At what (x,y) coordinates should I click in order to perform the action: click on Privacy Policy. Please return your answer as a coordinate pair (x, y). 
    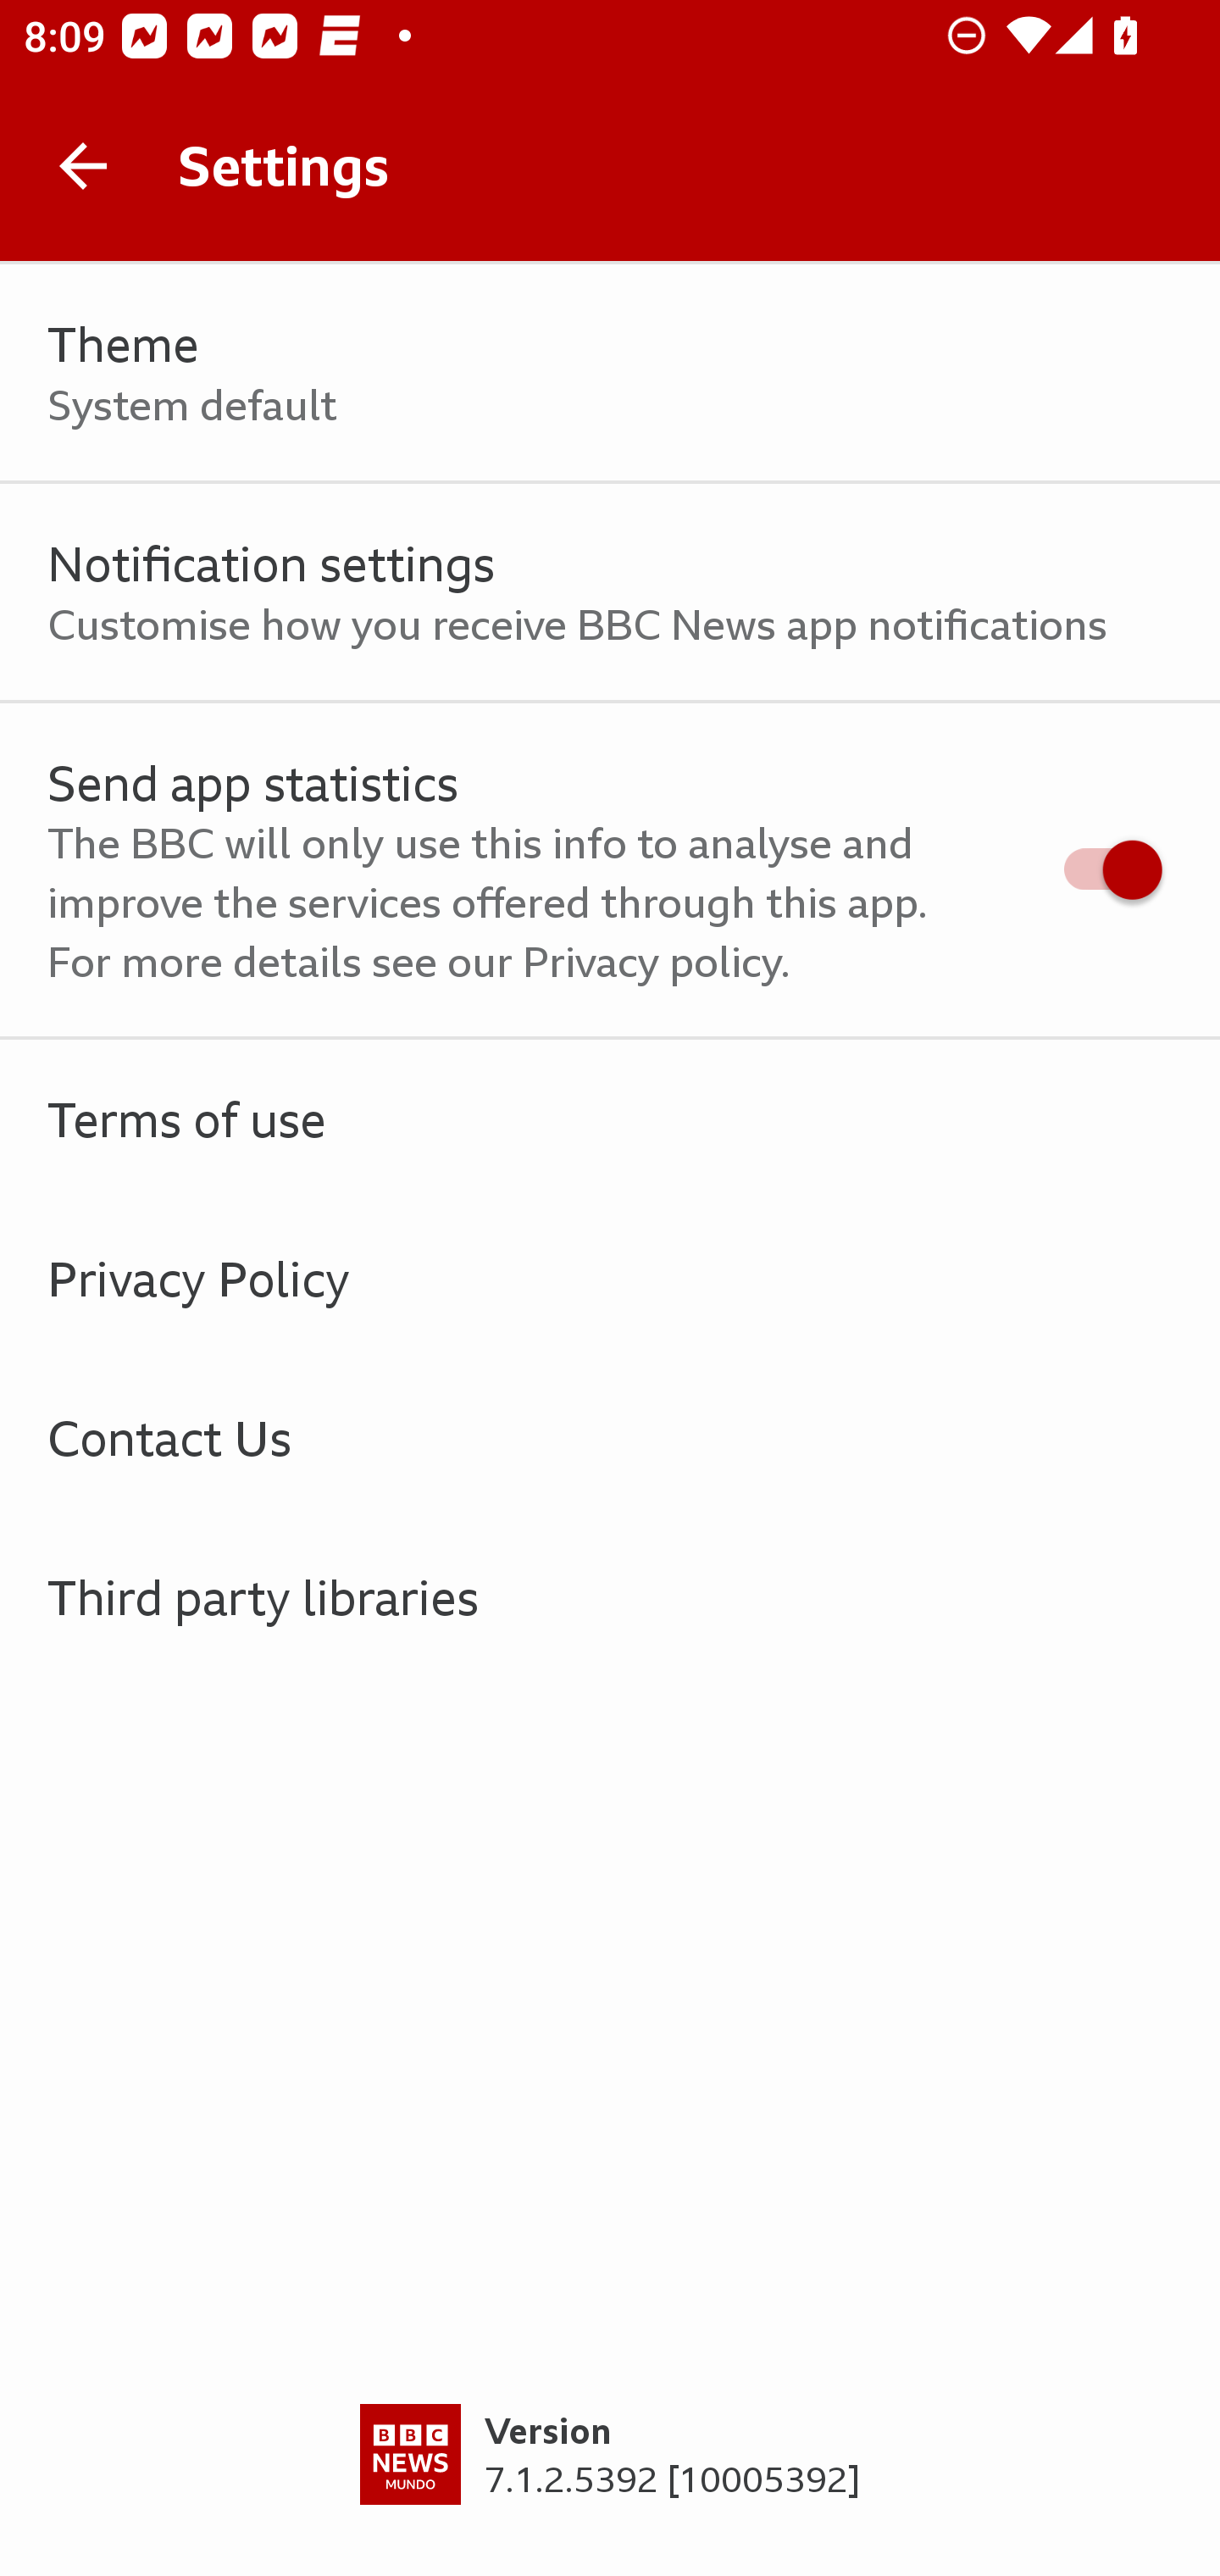
    Looking at the image, I should click on (610, 1278).